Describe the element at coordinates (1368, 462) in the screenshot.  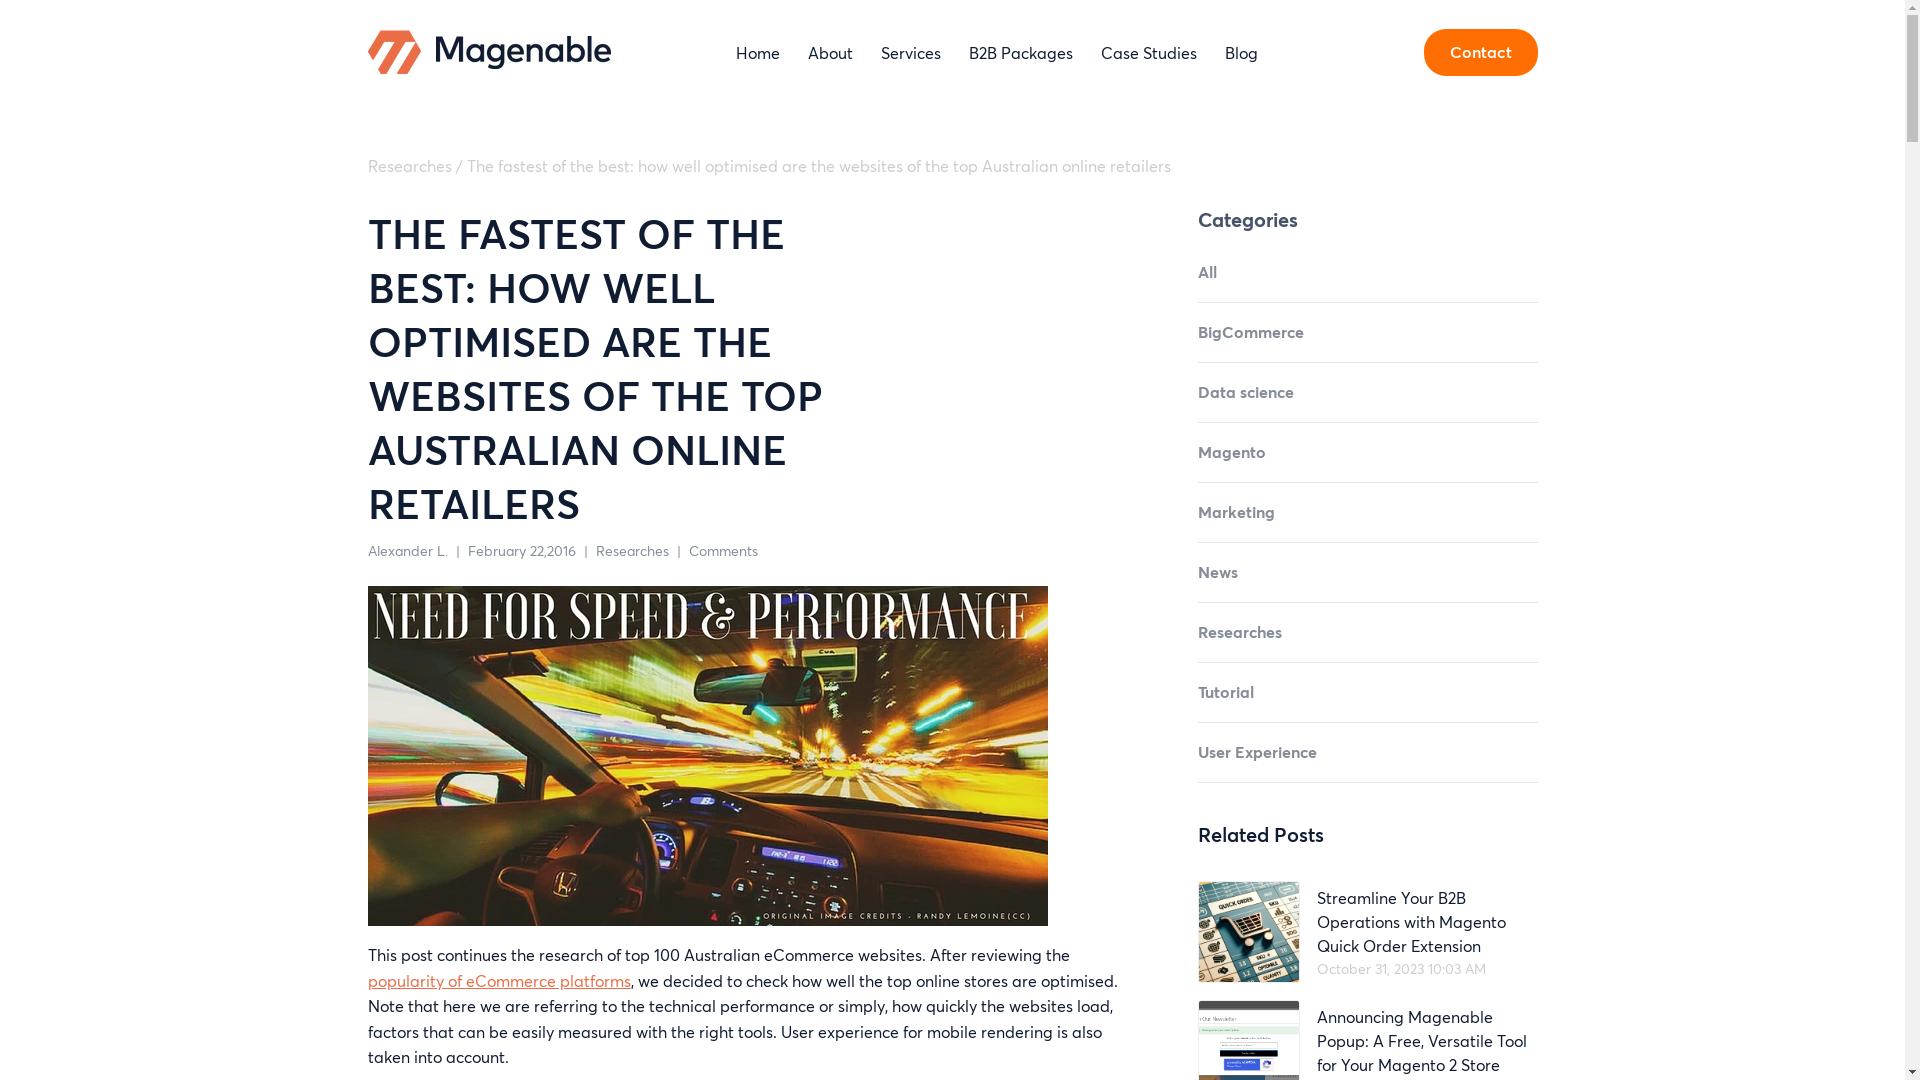
I see `Magento` at that location.